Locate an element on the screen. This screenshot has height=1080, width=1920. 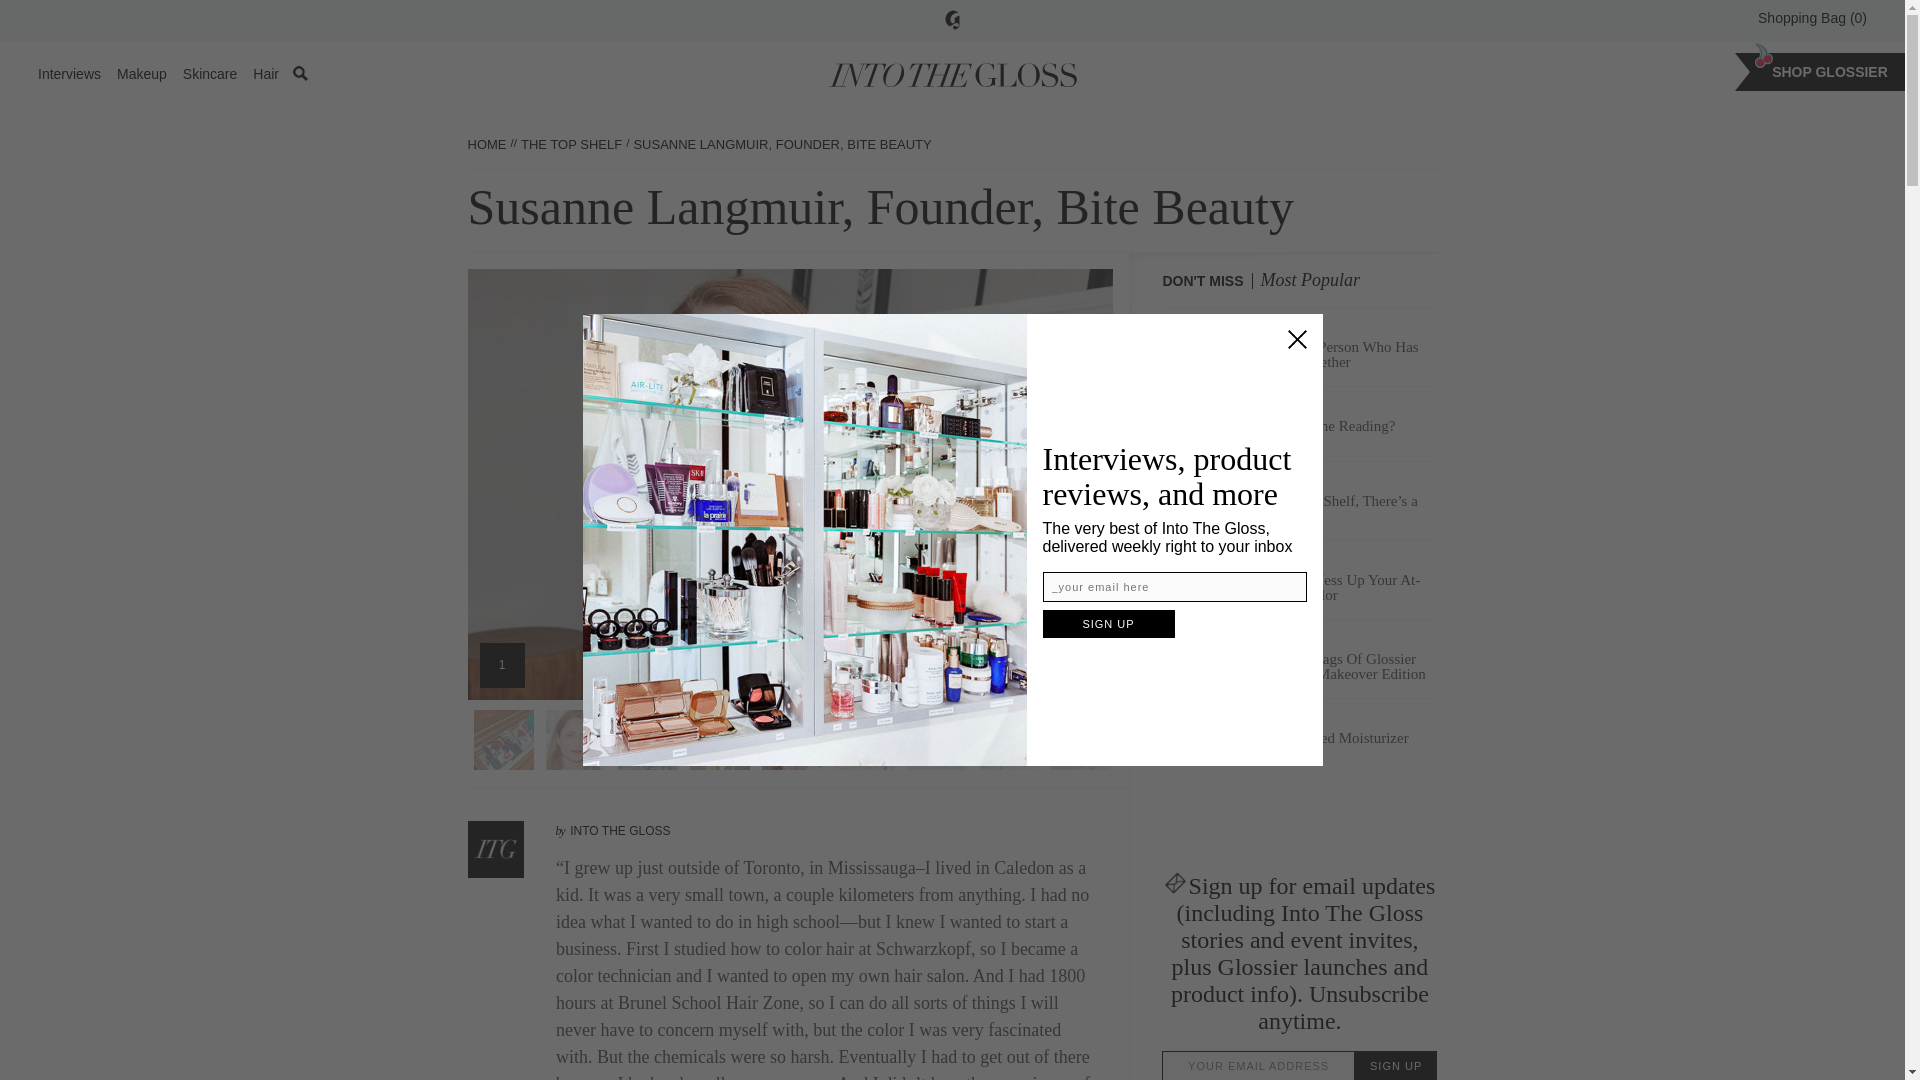
HOME is located at coordinates (487, 144).